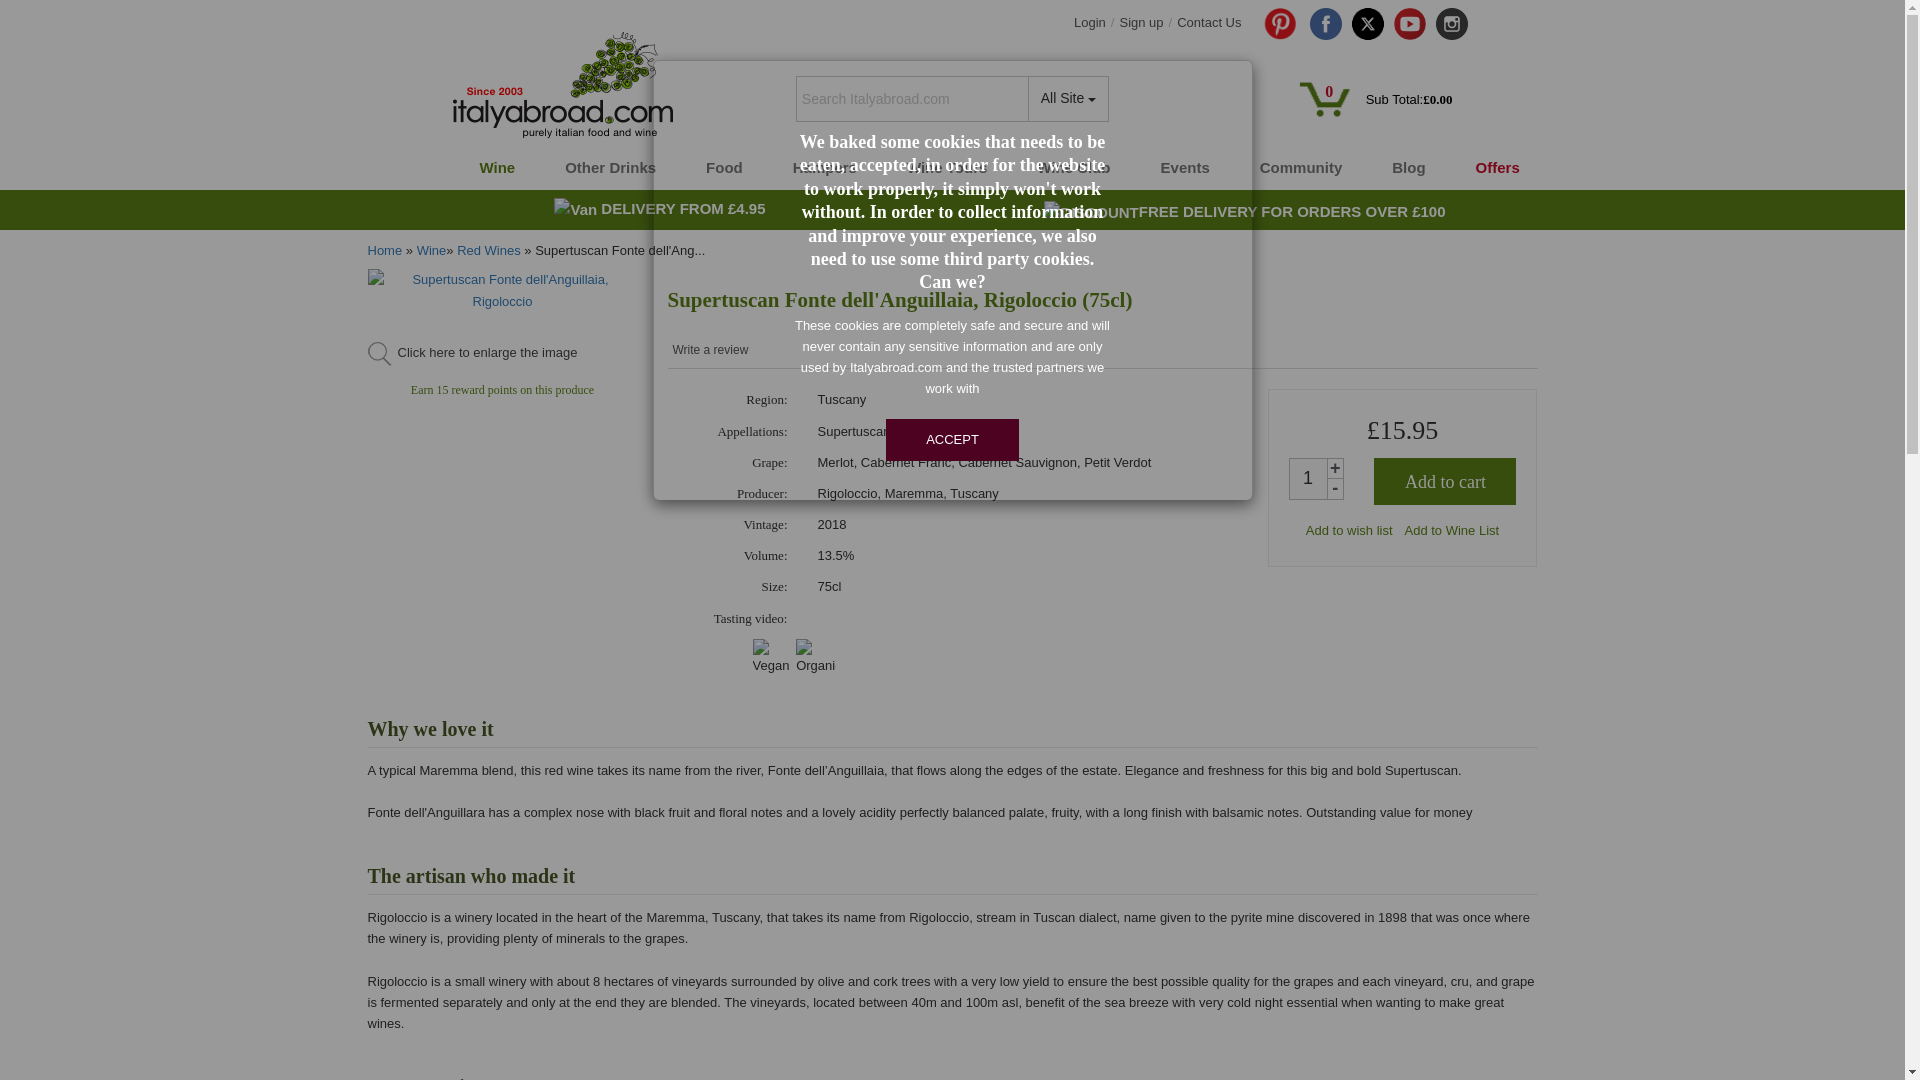  What do you see at coordinates (1445, 481) in the screenshot?
I see `Add to cart` at bounding box center [1445, 481].